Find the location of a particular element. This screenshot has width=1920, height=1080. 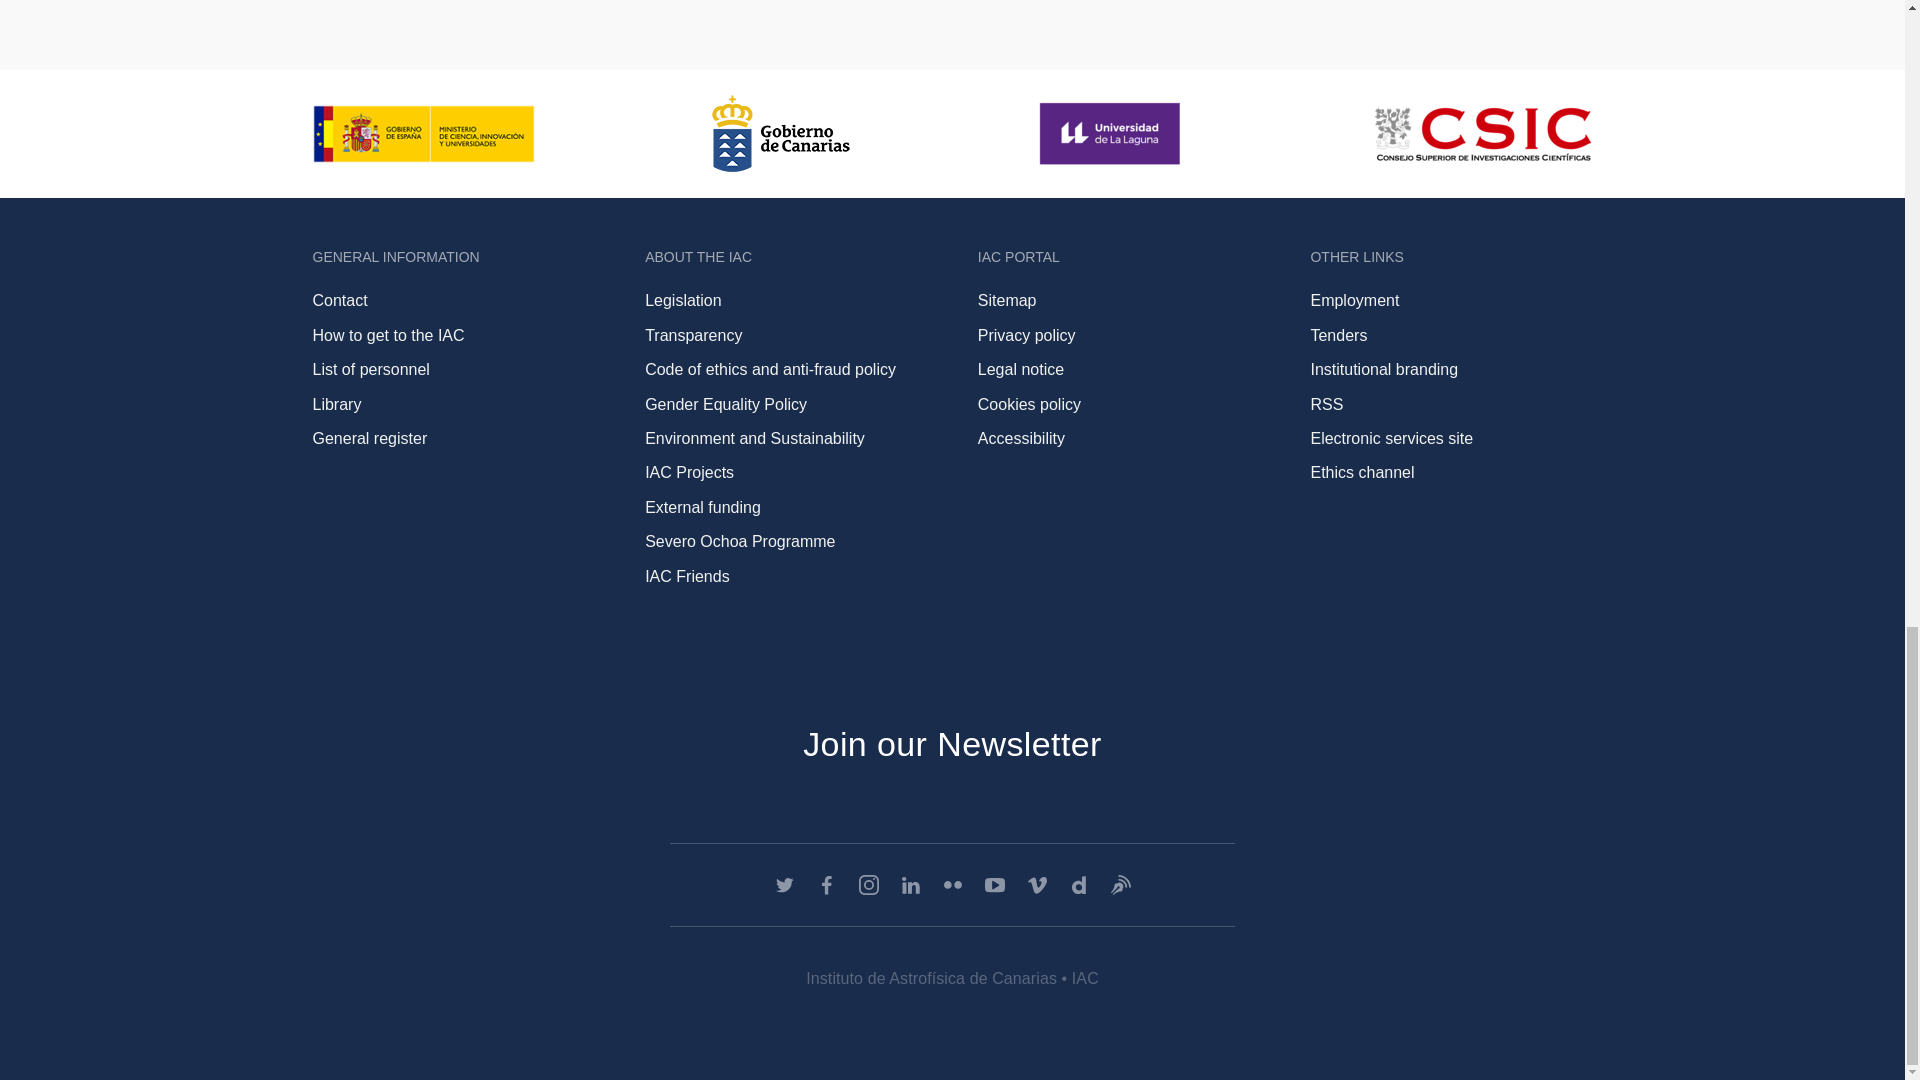

CSIC is located at coordinates (1482, 134).